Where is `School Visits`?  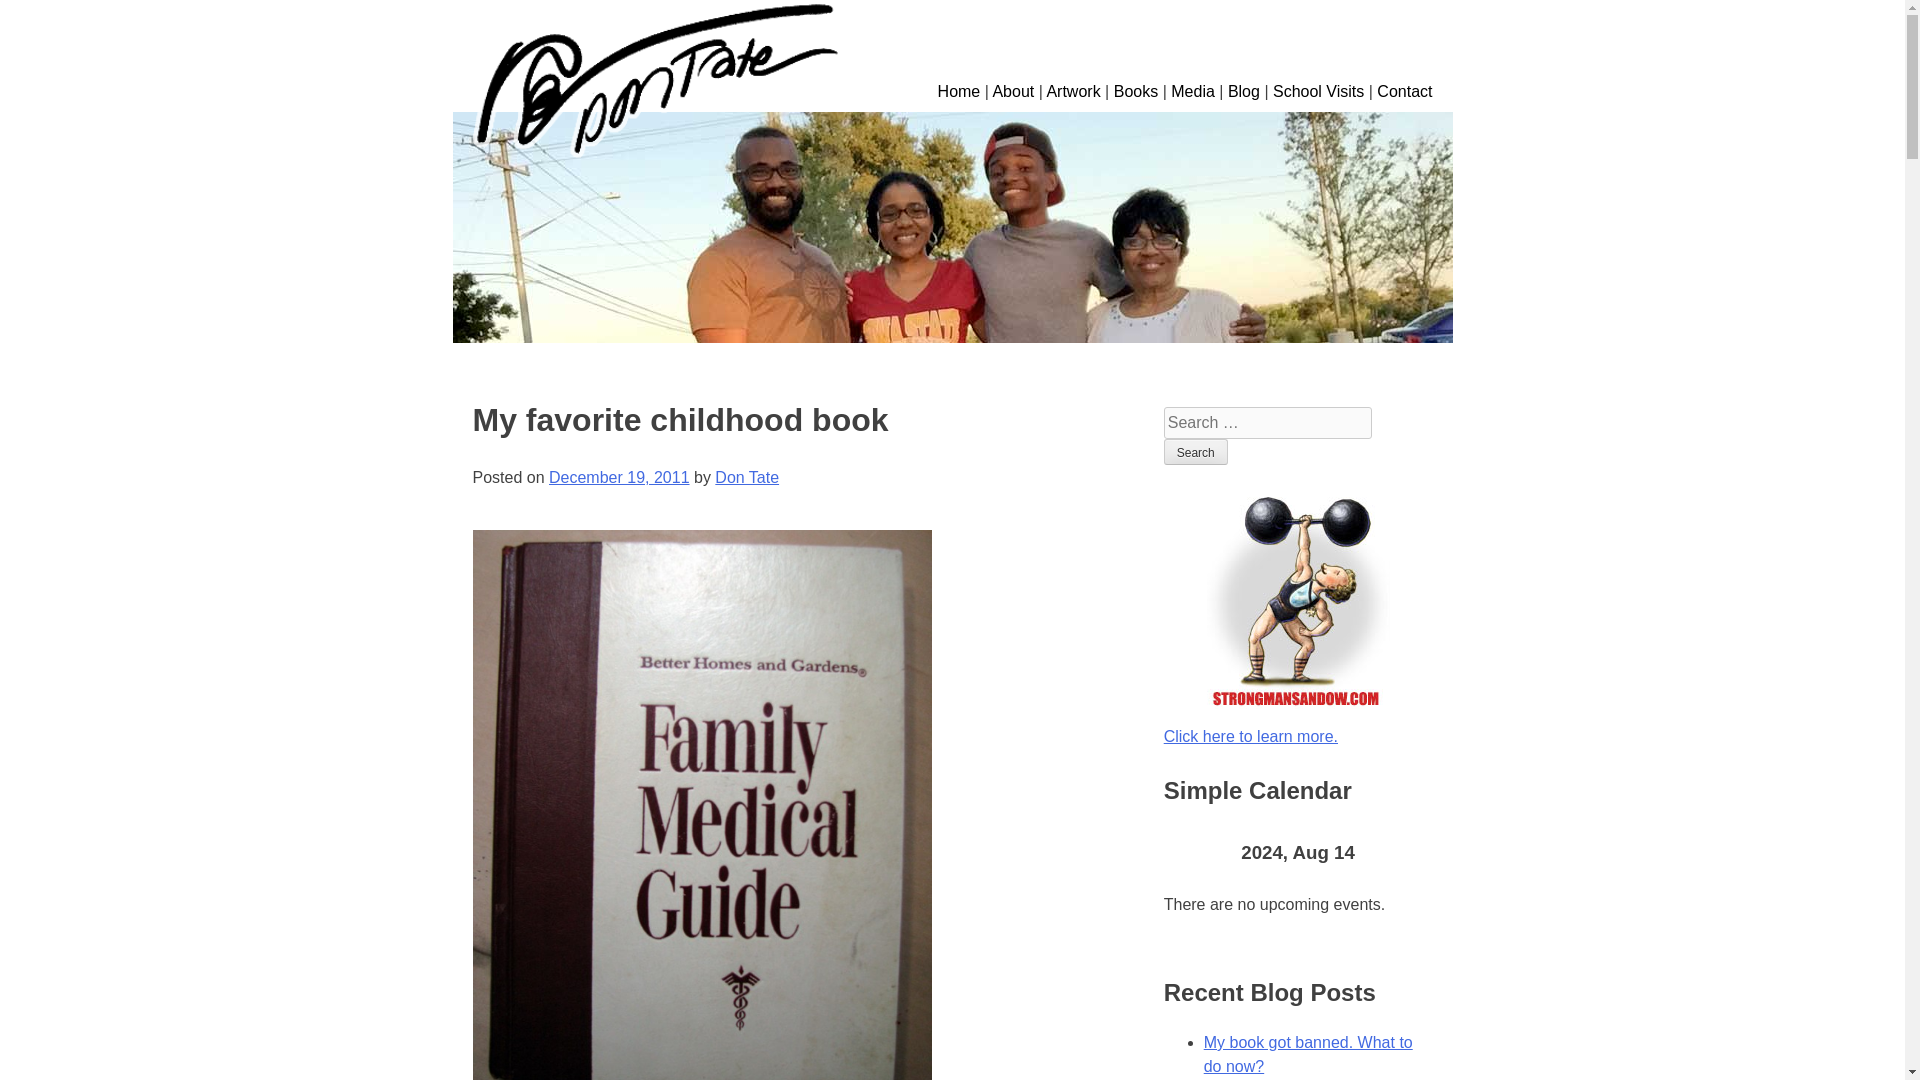 School Visits is located at coordinates (1318, 92).